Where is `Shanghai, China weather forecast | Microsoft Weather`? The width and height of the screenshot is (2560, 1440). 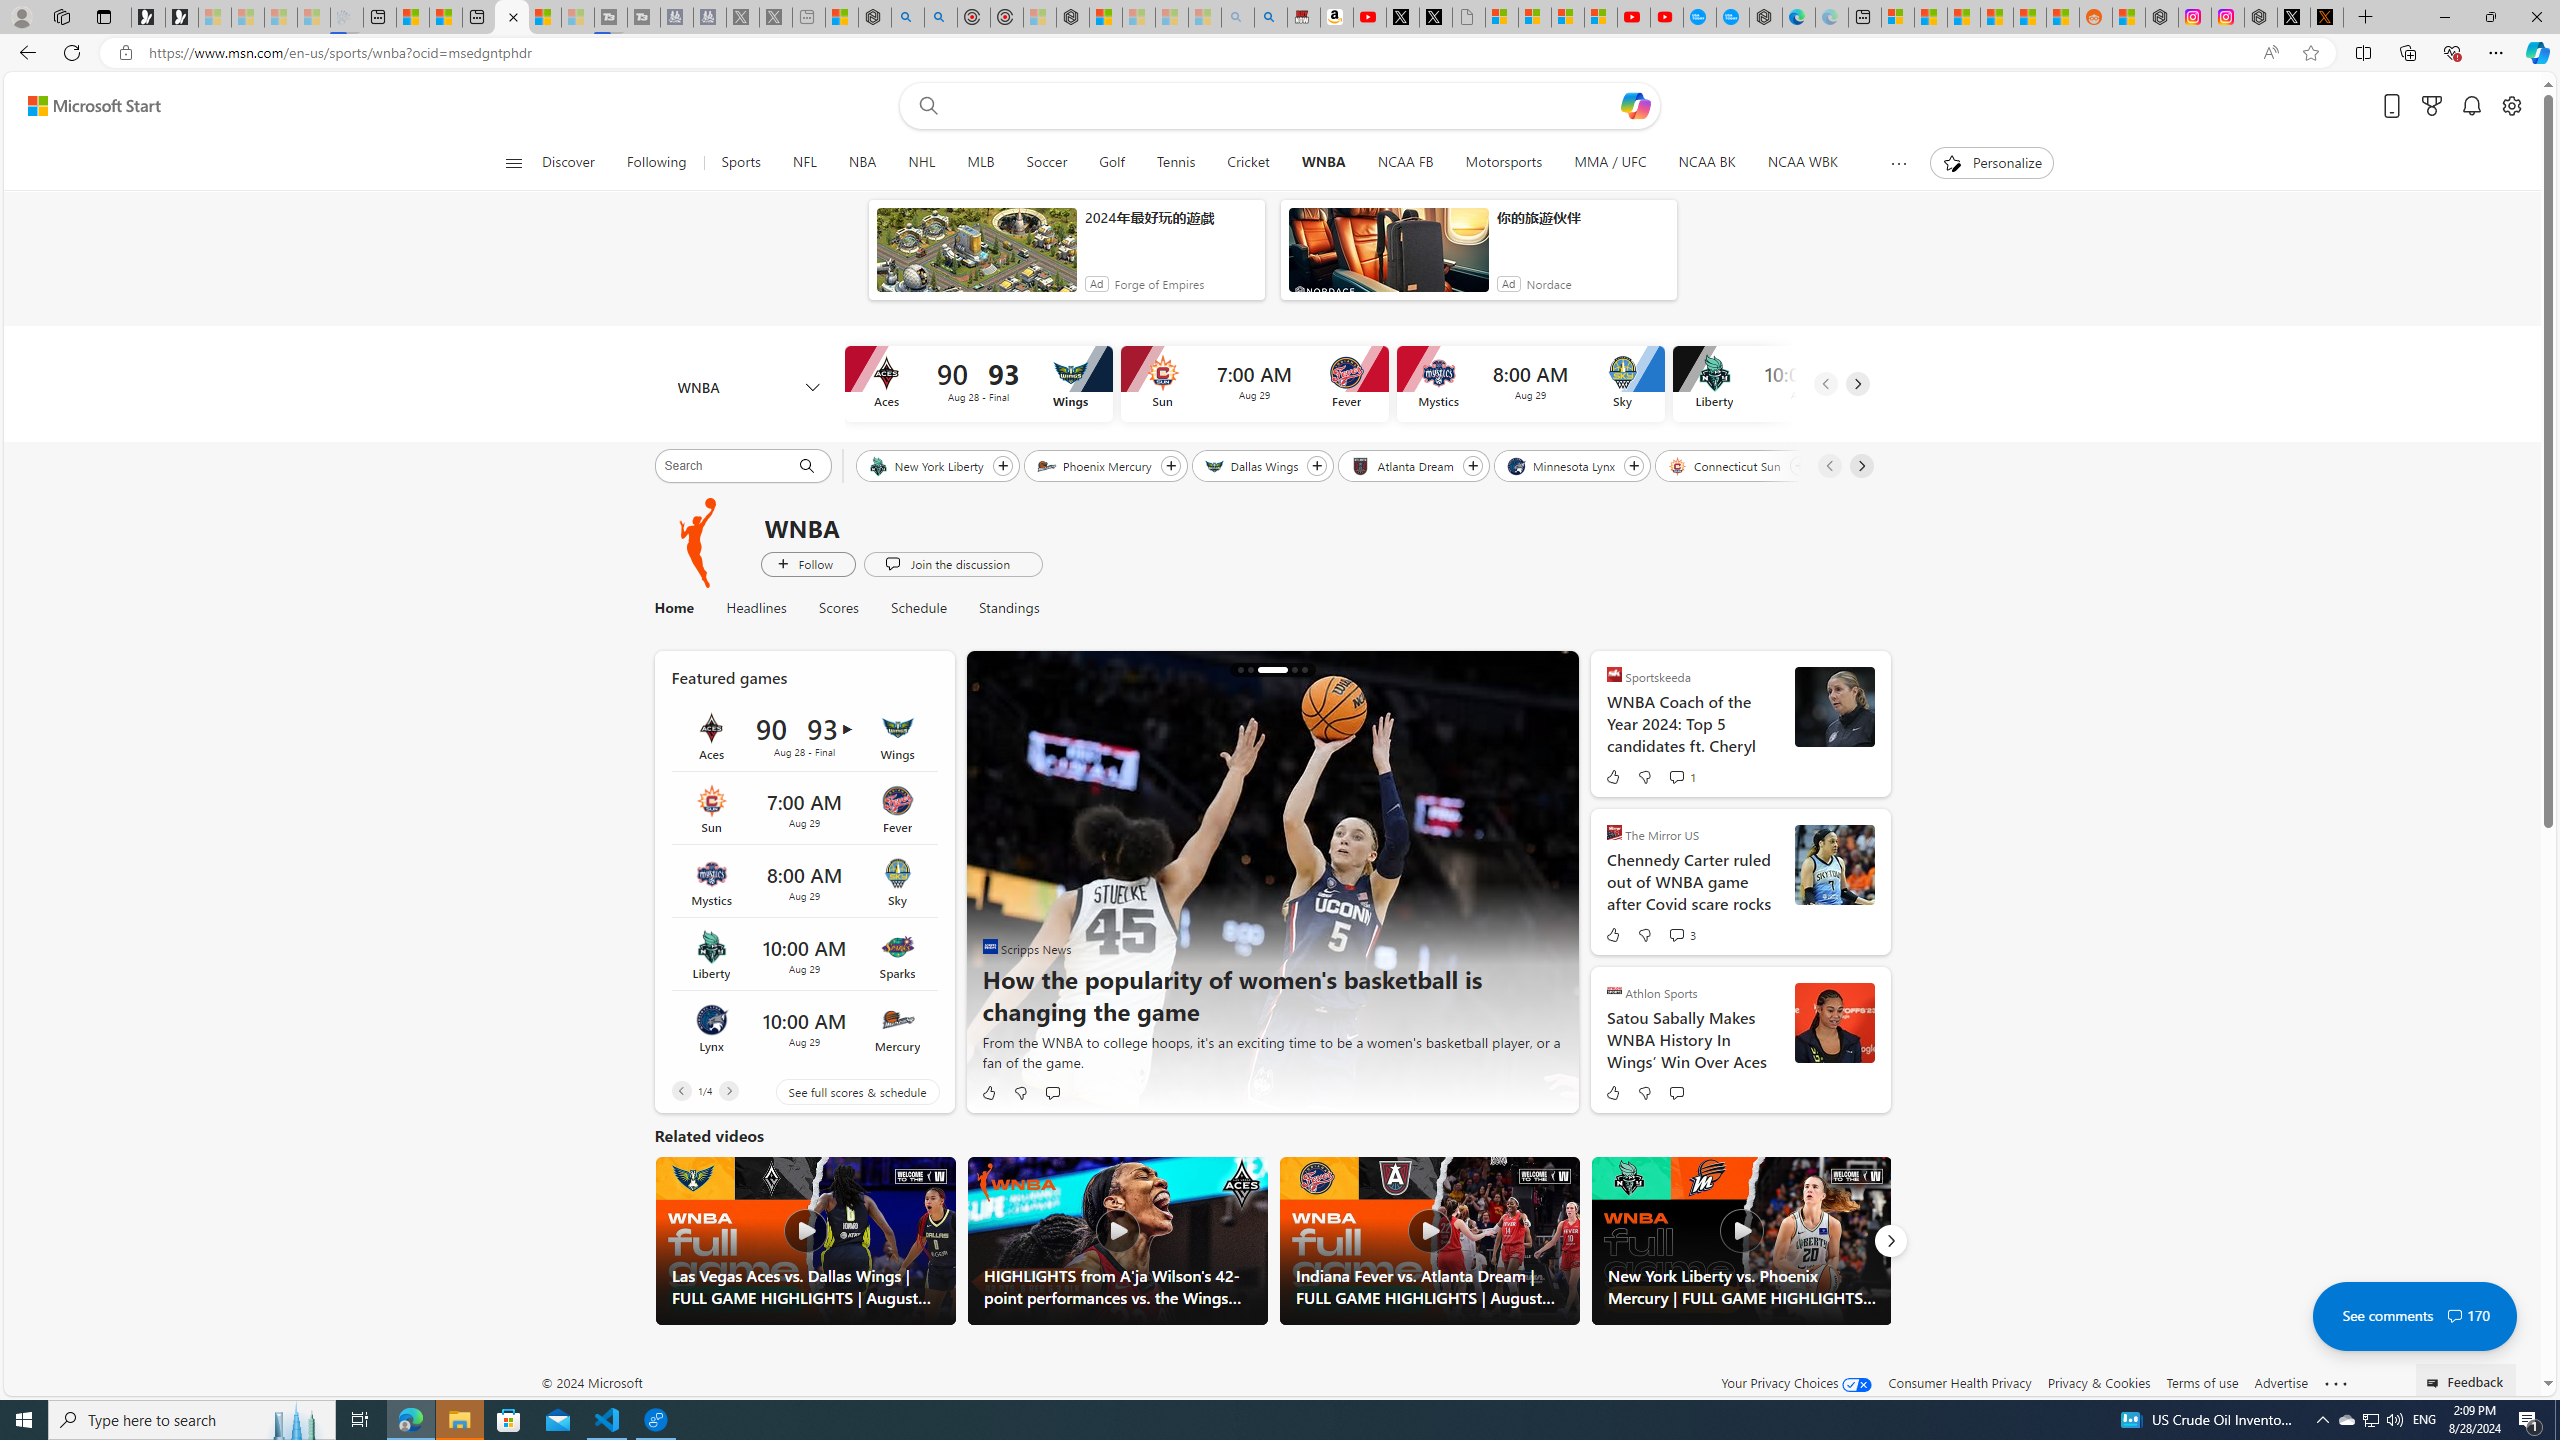
Shanghai, China weather forecast | Microsoft Weather is located at coordinates (1931, 17).